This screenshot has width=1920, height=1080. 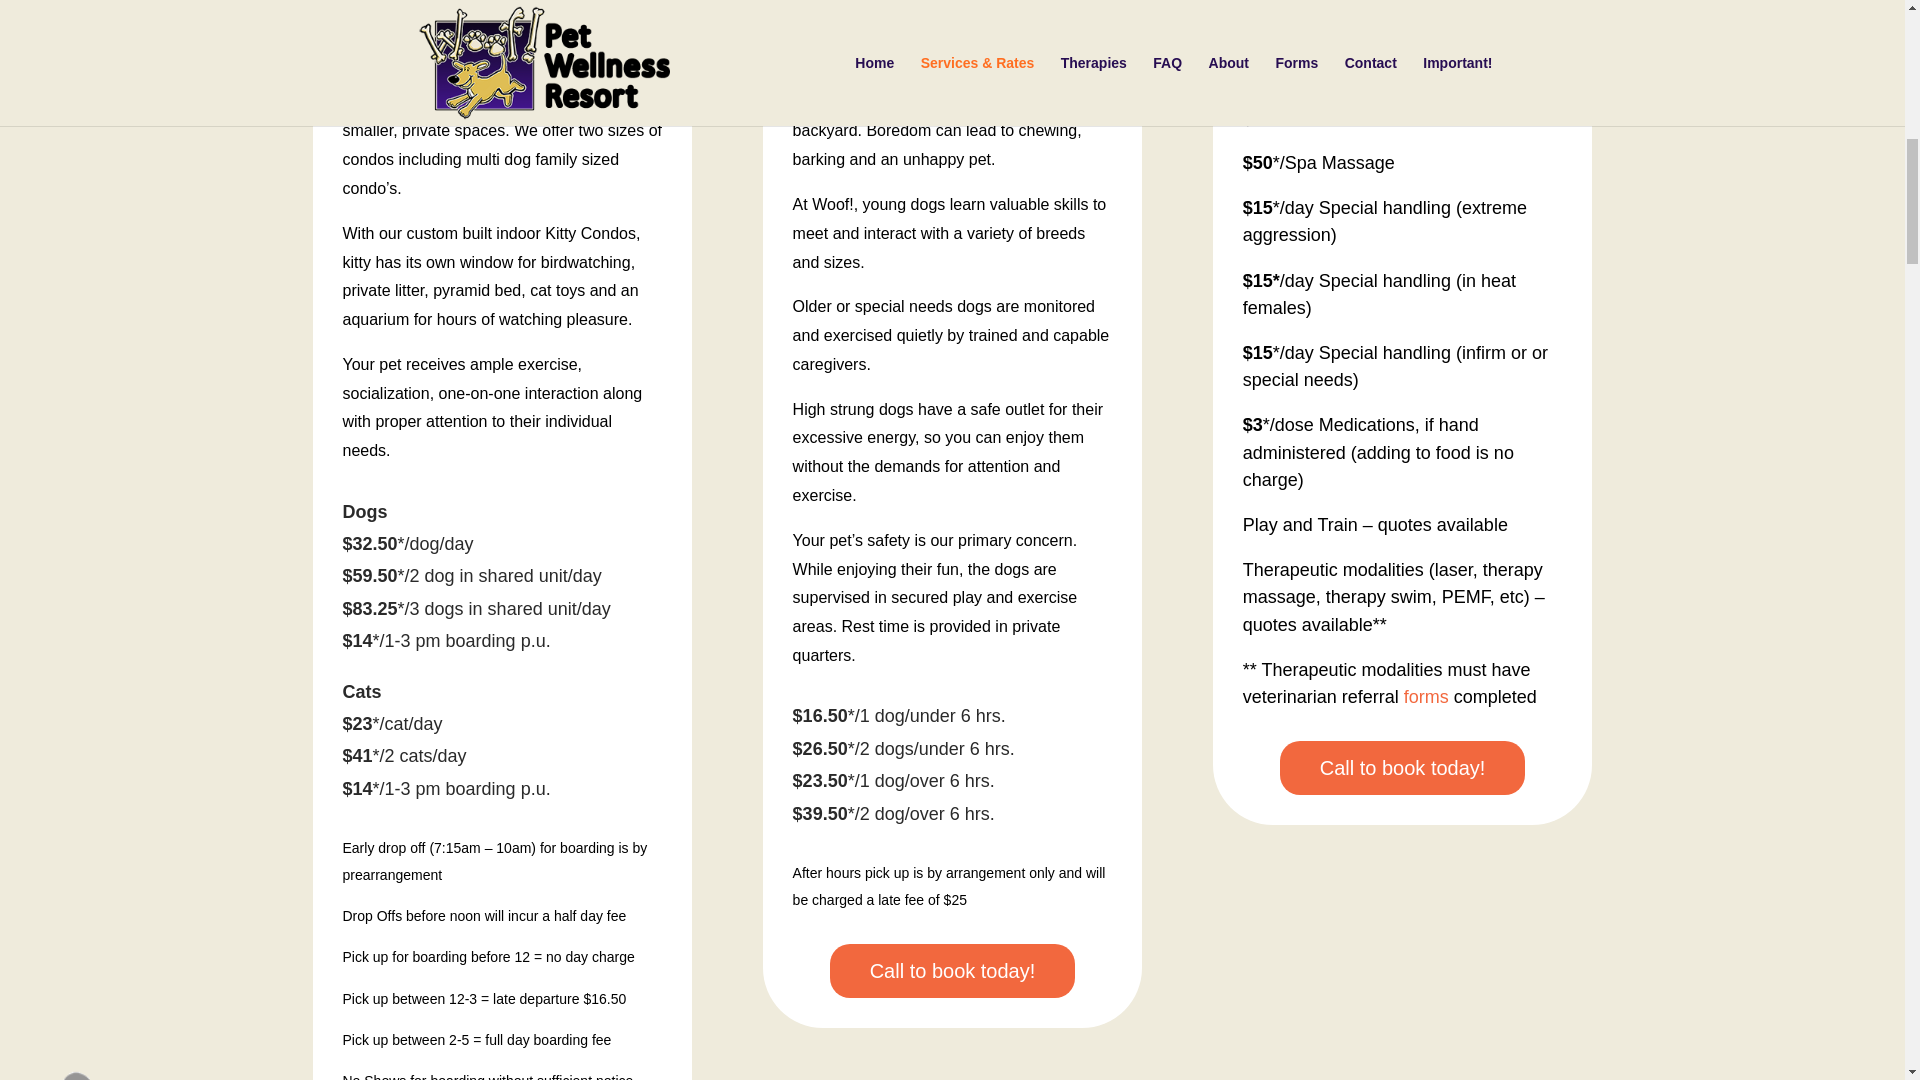 What do you see at coordinates (952, 970) in the screenshot?
I see `Call to book today!` at bounding box center [952, 970].